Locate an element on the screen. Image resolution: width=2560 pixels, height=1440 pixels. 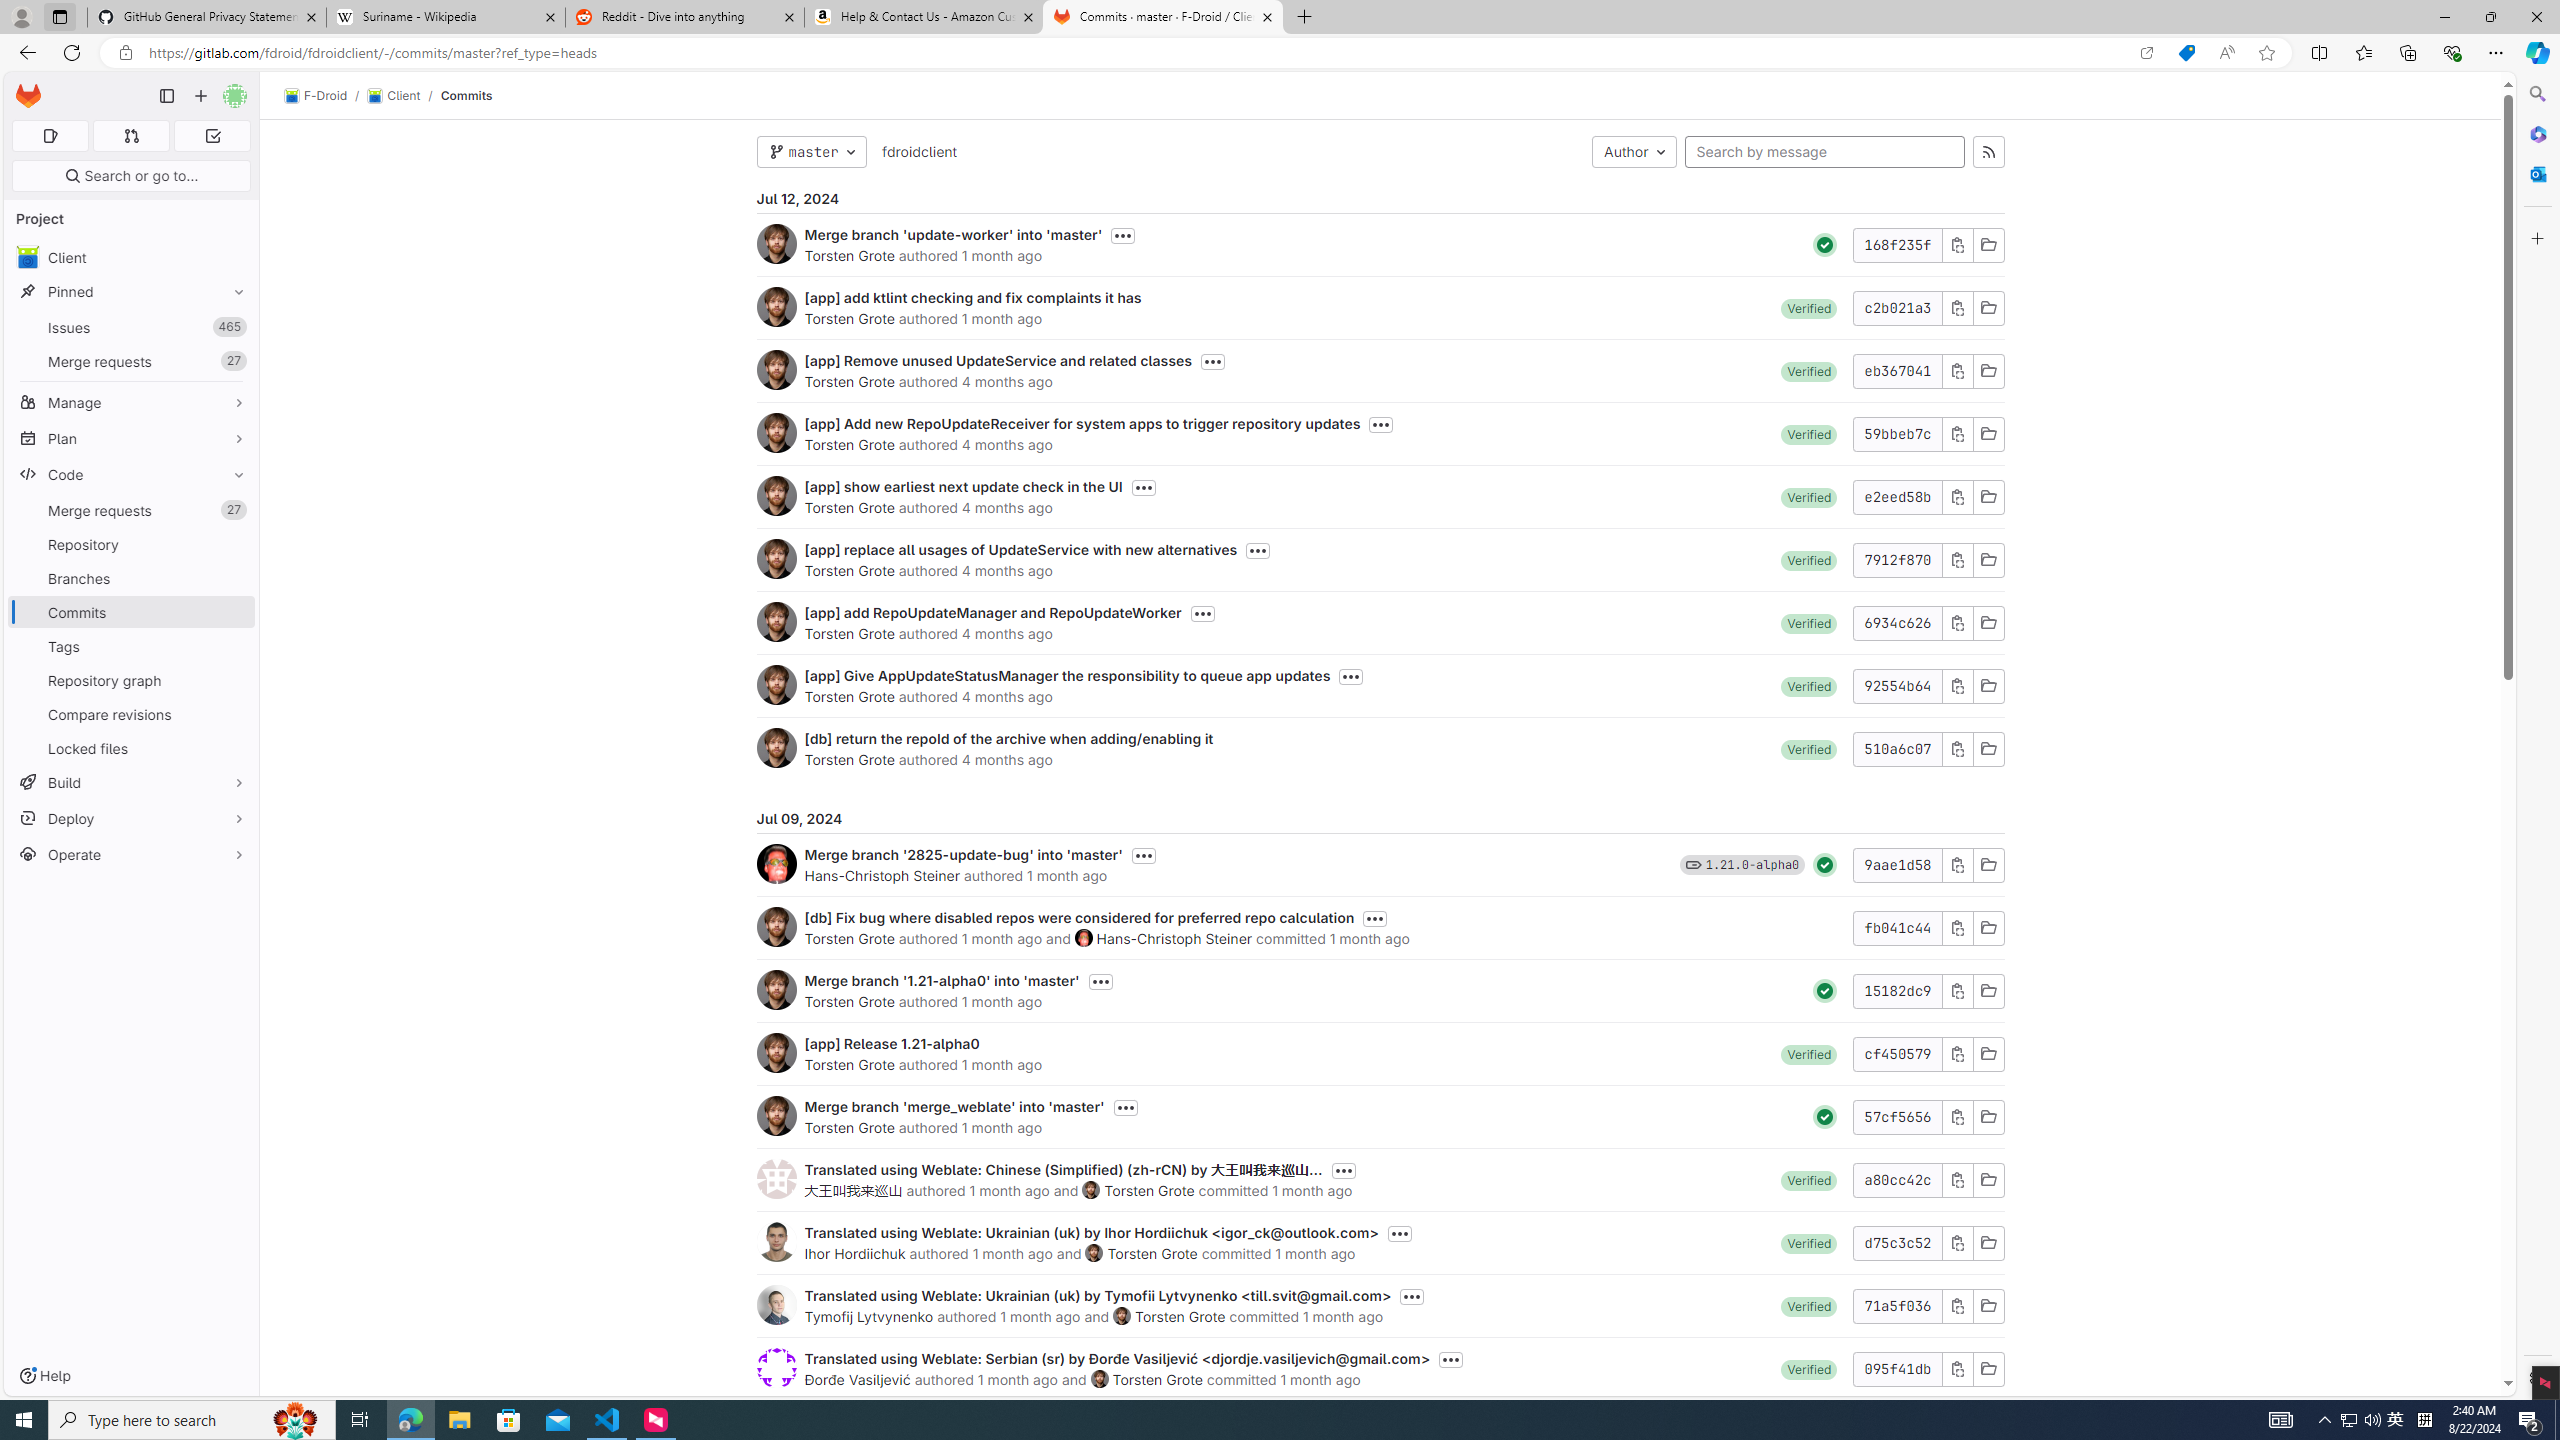
fdroidclient is located at coordinates (918, 150).